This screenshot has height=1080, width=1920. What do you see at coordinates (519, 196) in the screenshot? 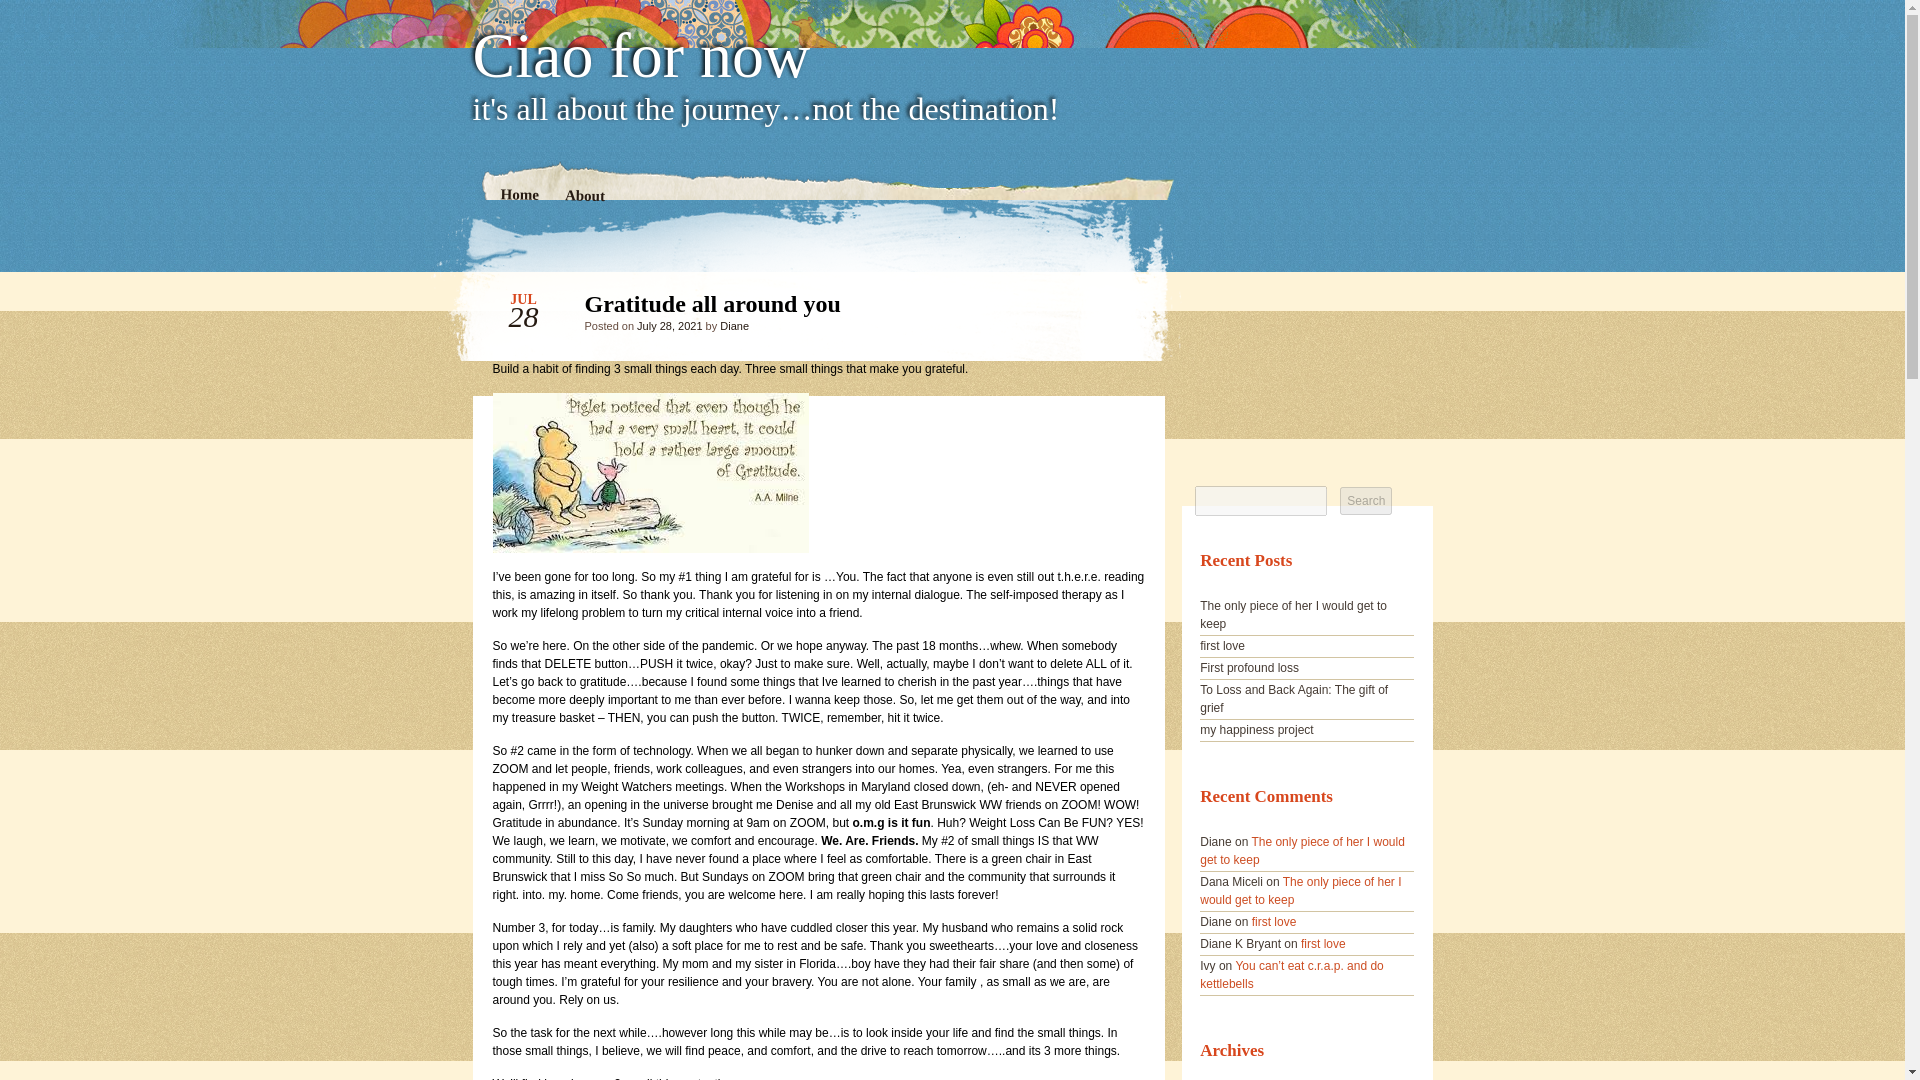
I see `Home` at bounding box center [519, 196].